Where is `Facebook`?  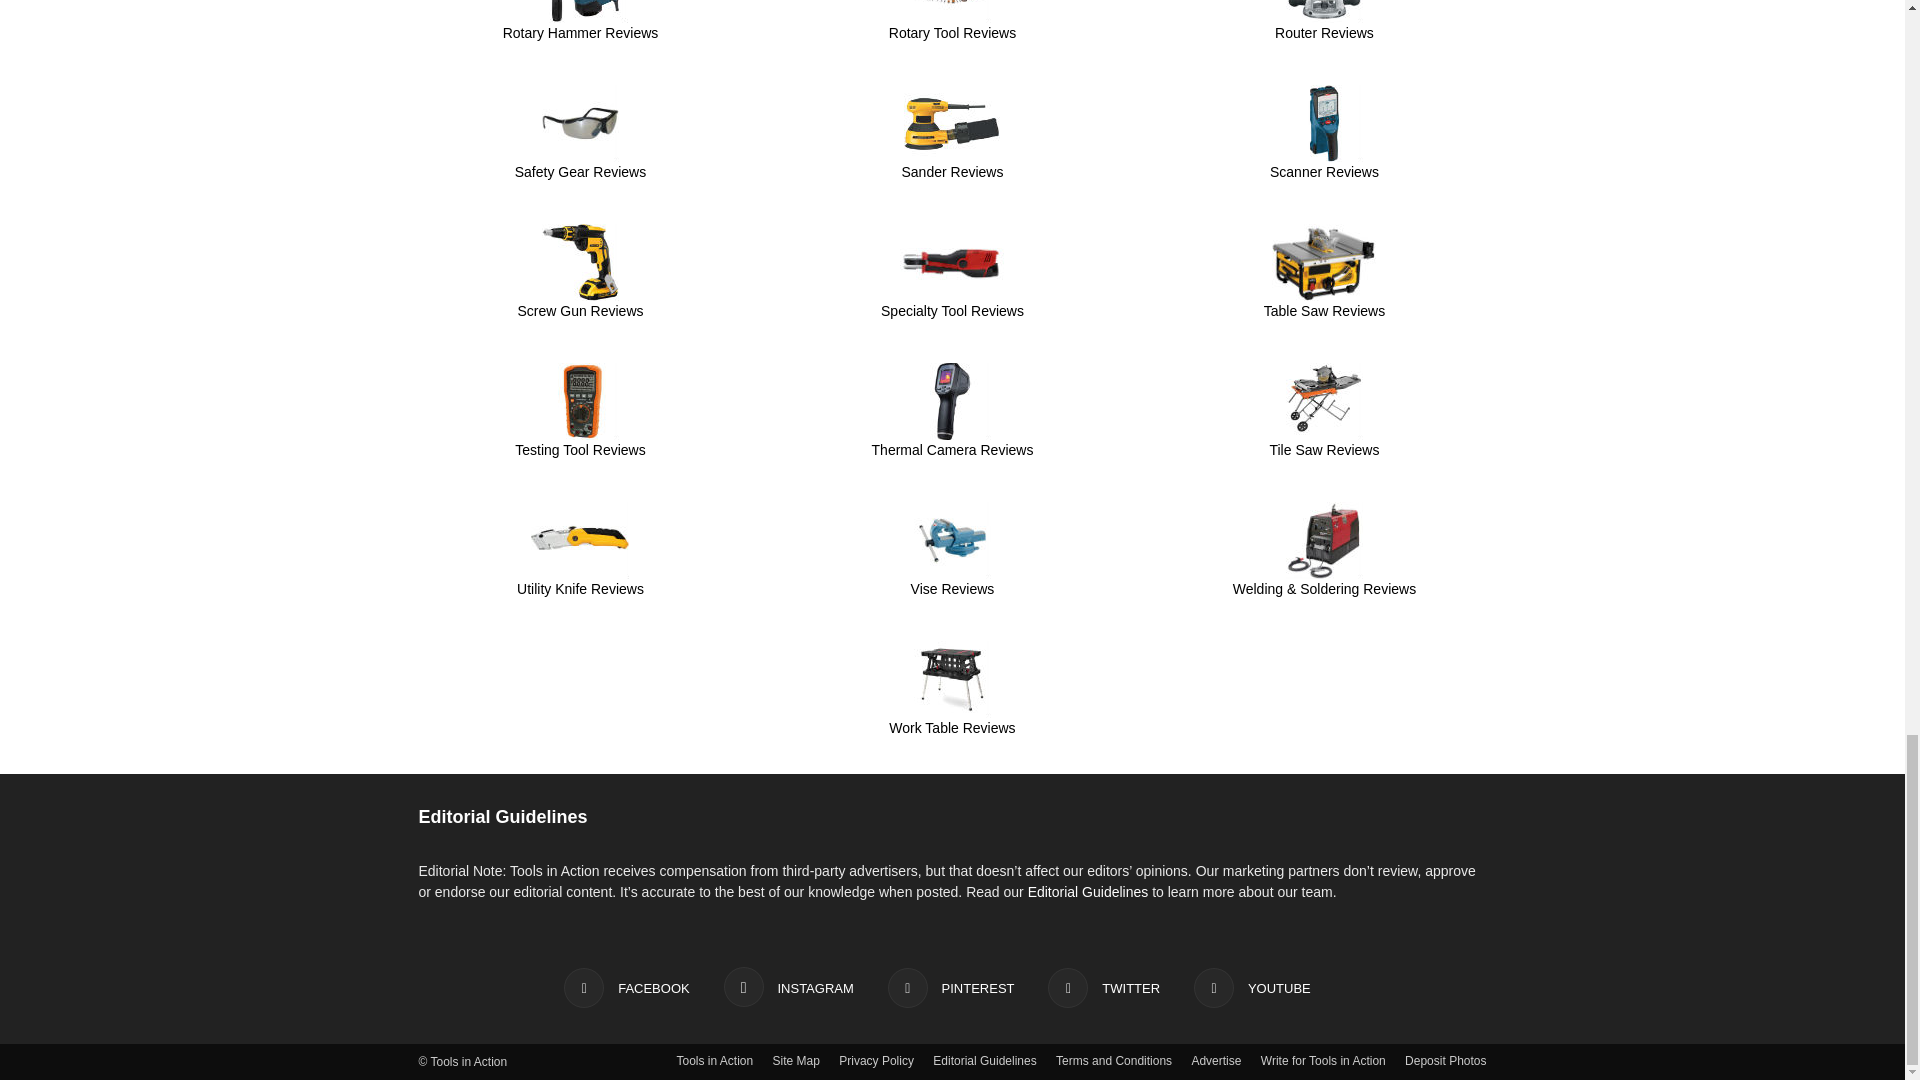
Facebook is located at coordinates (626, 987).